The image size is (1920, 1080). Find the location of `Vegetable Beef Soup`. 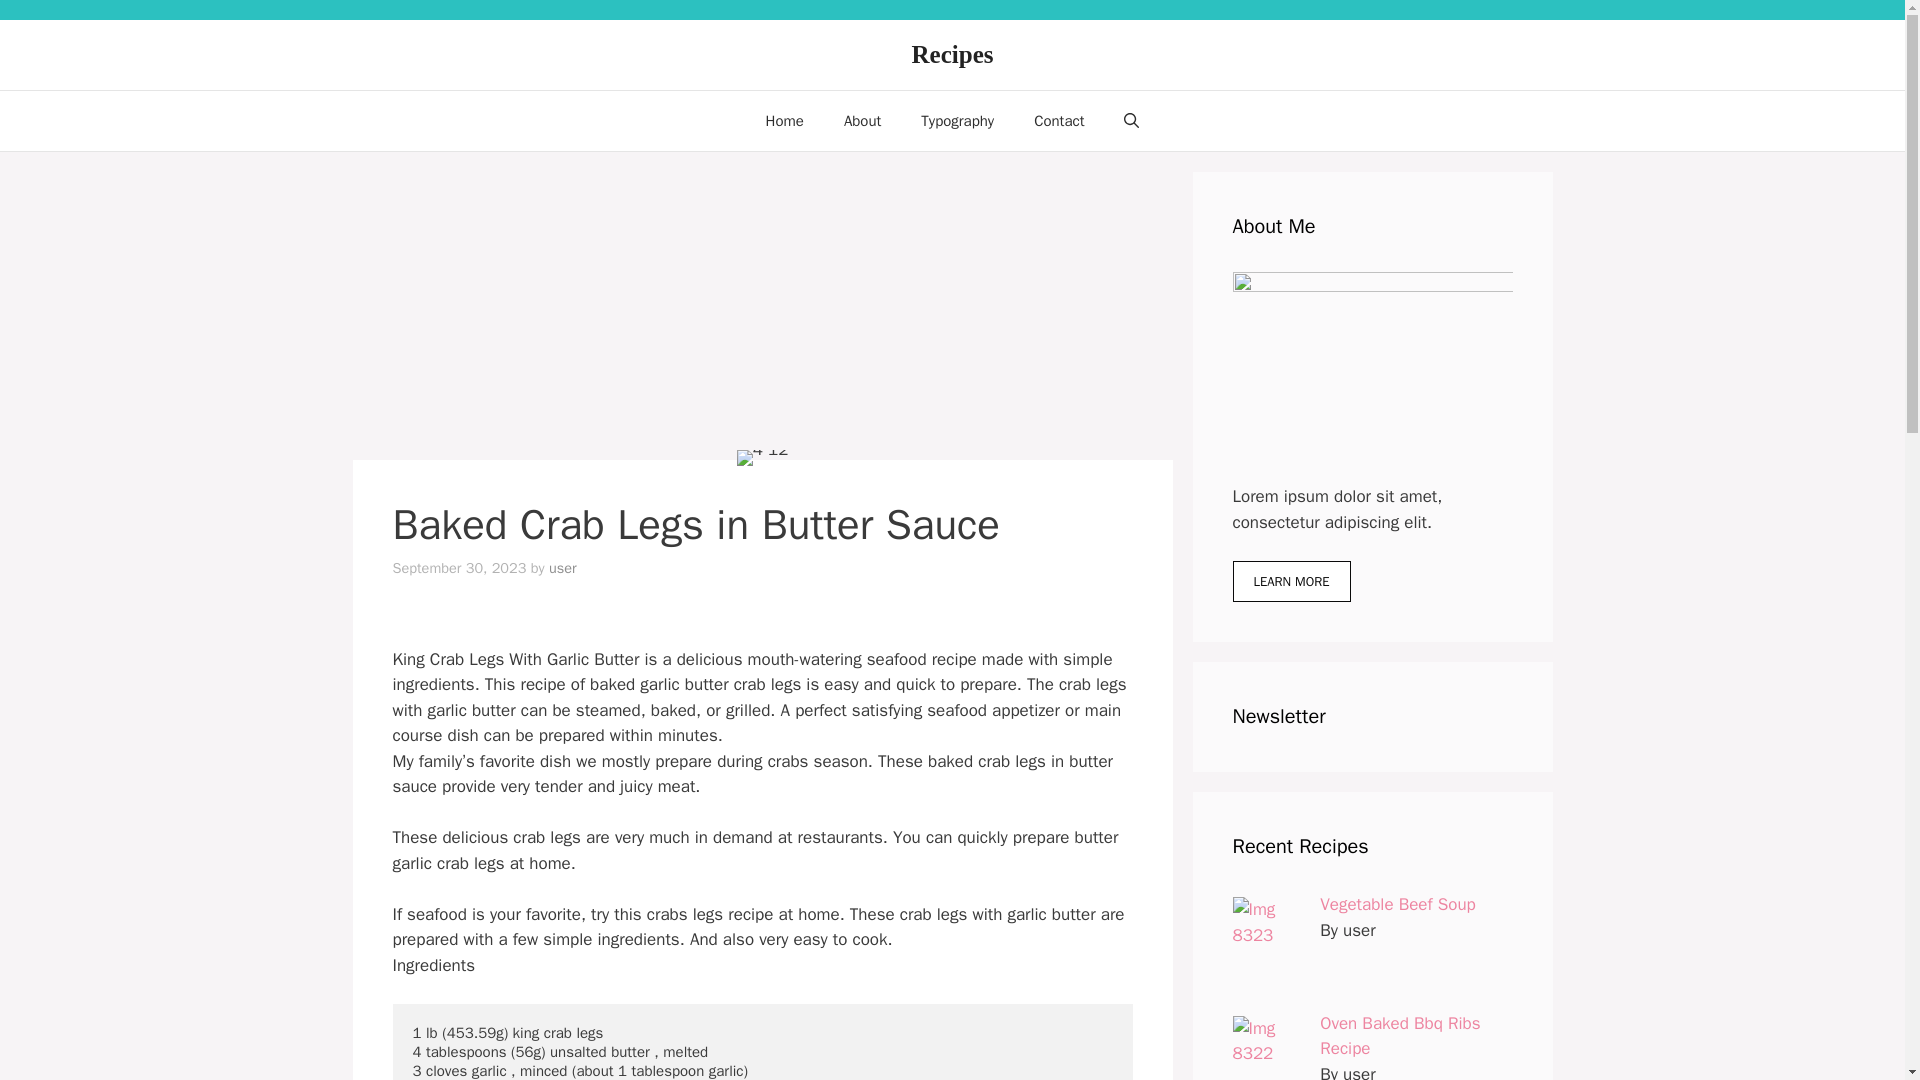

Vegetable Beef Soup is located at coordinates (1398, 904).